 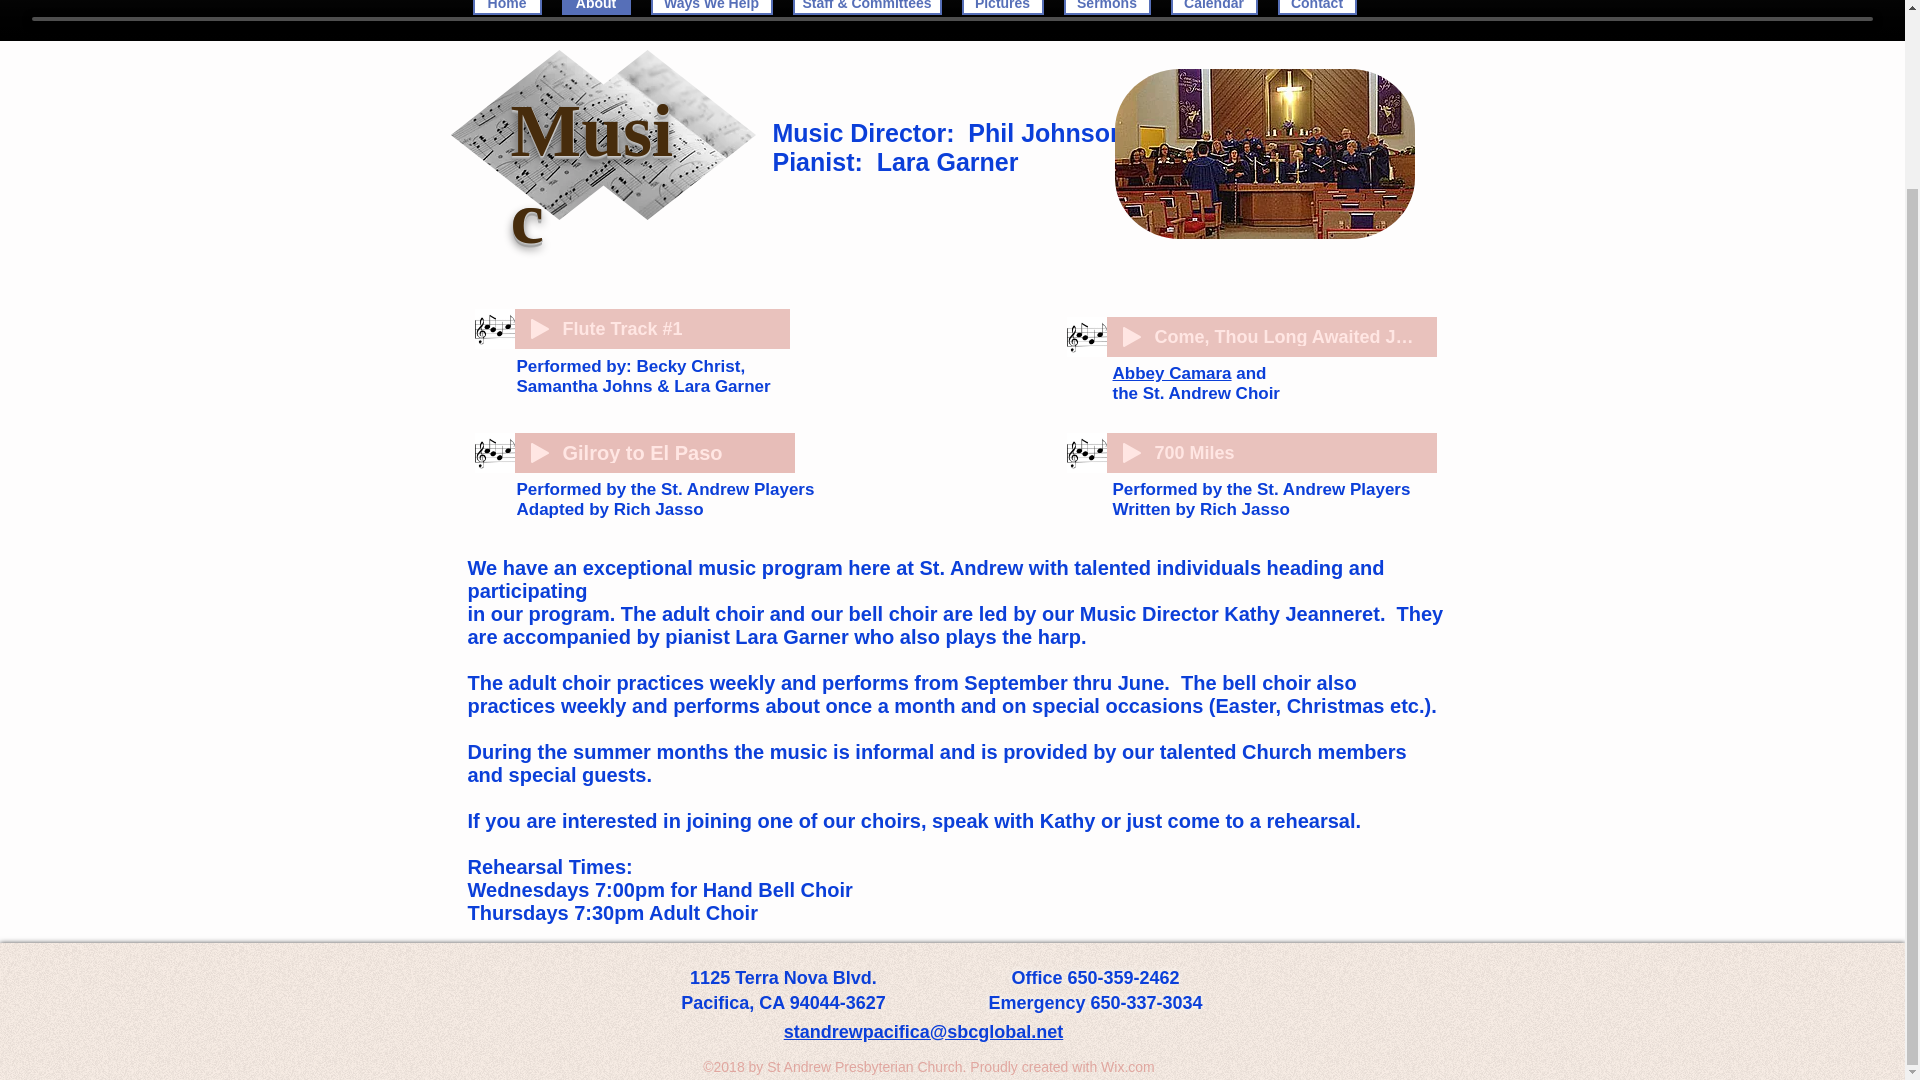 What do you see at coordinates (596, 8) in the screenshot?
I see `About` at bounding box center [596, 8].